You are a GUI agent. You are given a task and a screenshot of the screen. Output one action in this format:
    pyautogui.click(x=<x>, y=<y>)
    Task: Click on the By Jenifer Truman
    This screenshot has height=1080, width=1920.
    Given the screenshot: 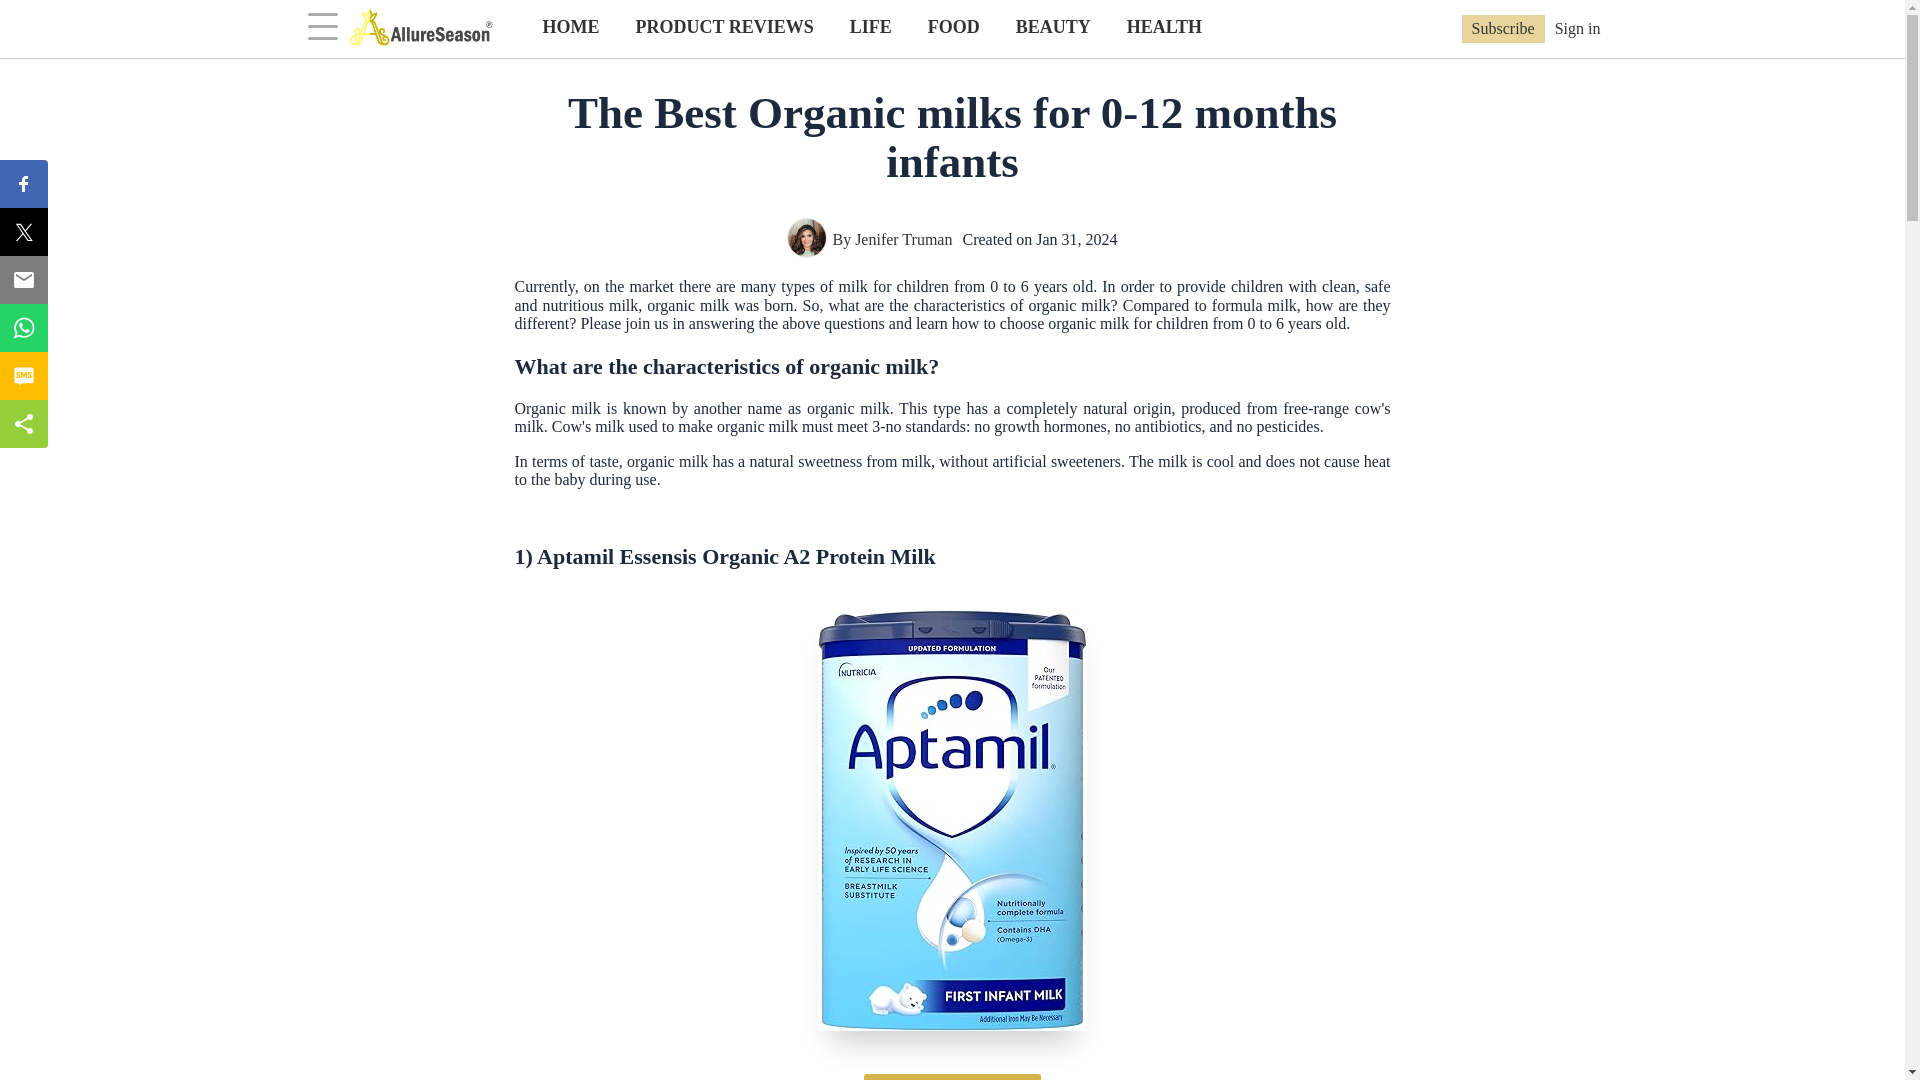 What is the action you would take?
    pyautogui.click(x=870, y=240)
    